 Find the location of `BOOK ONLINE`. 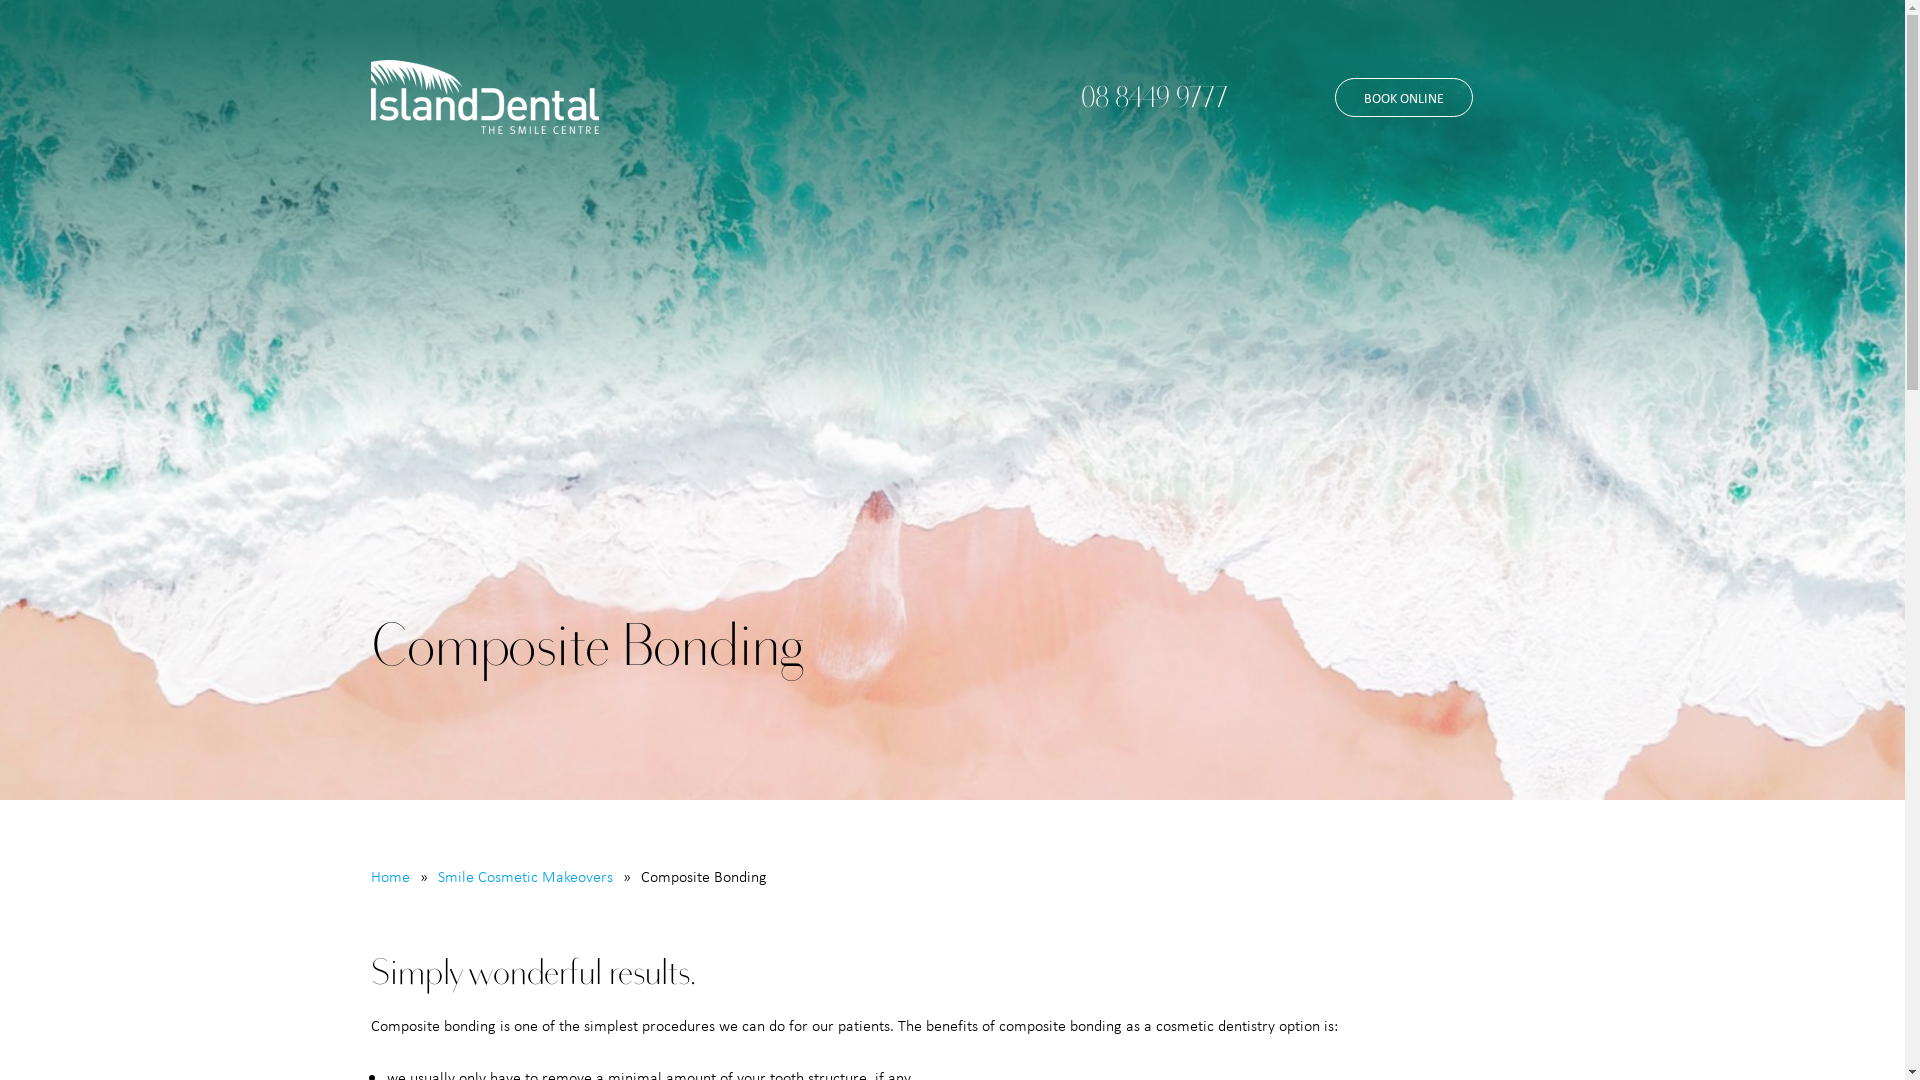

BOOK ONLINE is located at coordinates (1403, 97).